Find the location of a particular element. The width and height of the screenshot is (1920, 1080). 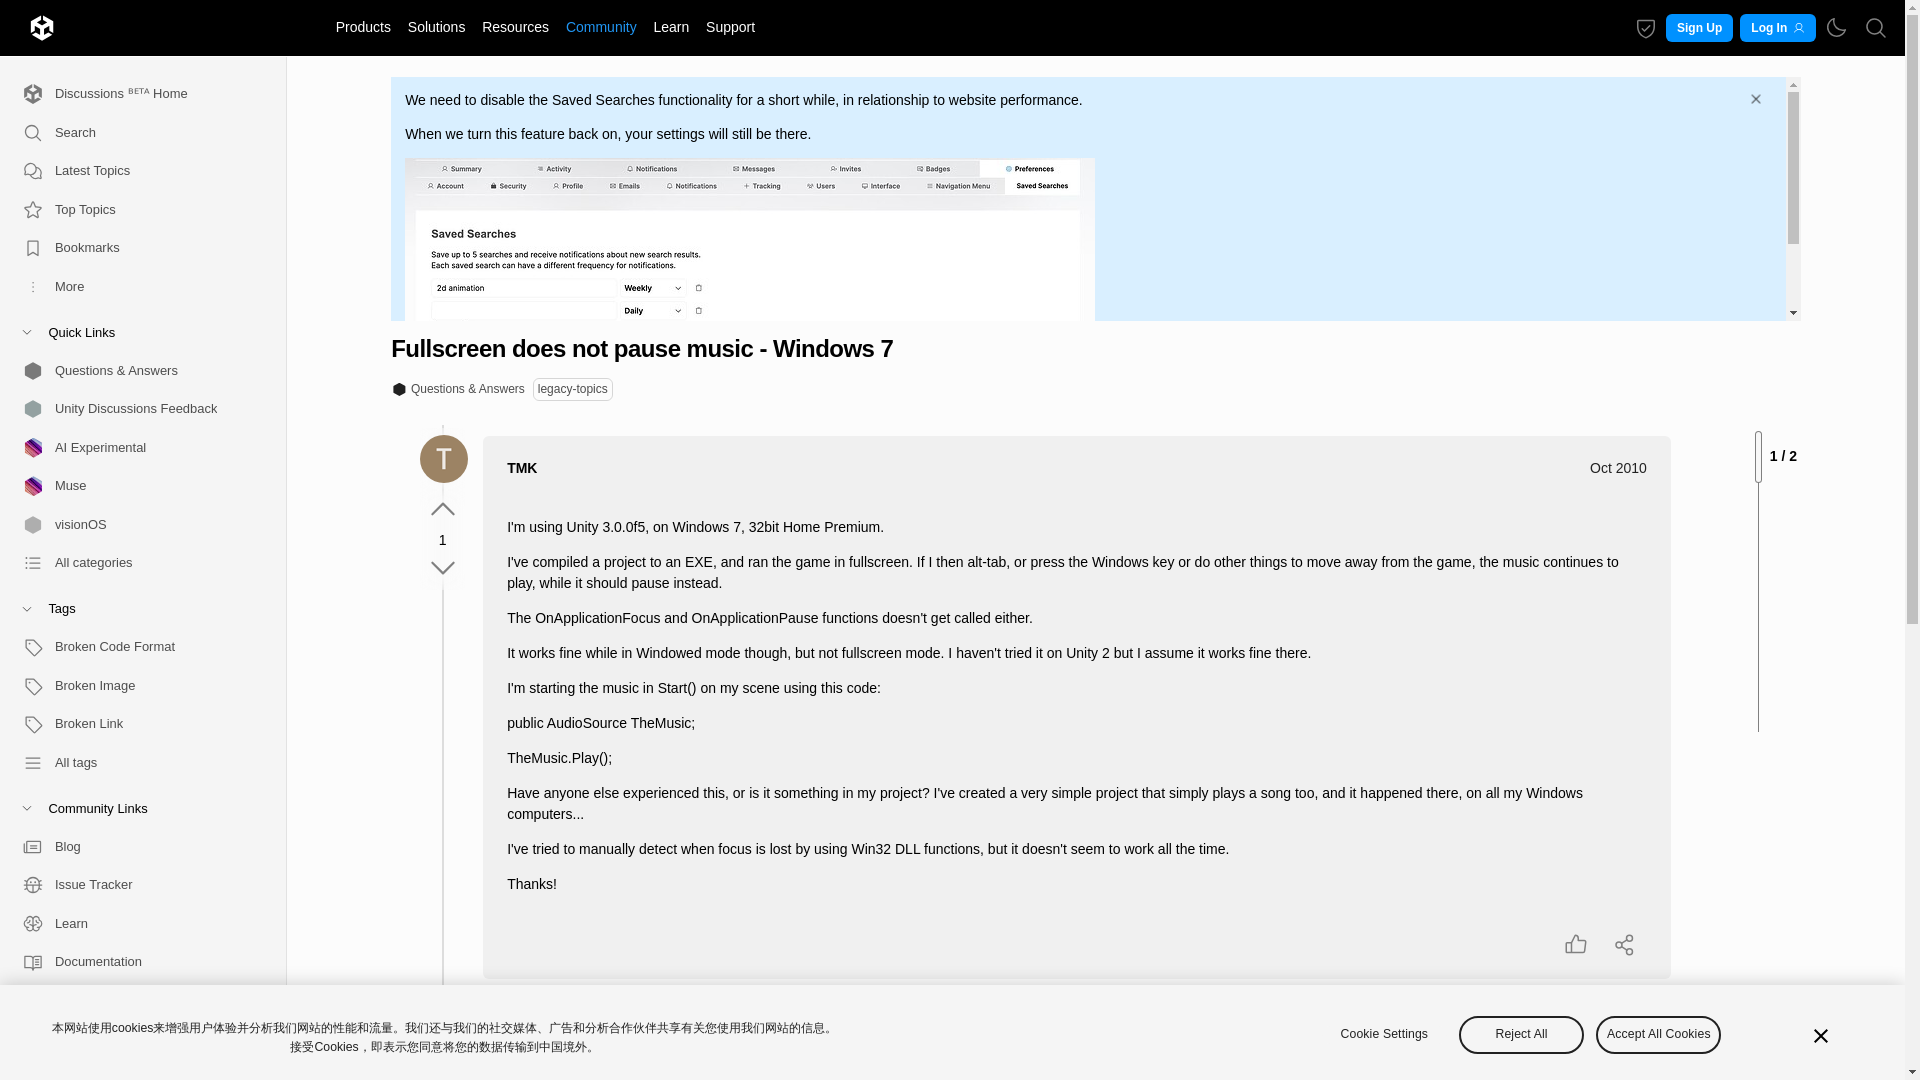

Resources is located at coordinates (516, 26).